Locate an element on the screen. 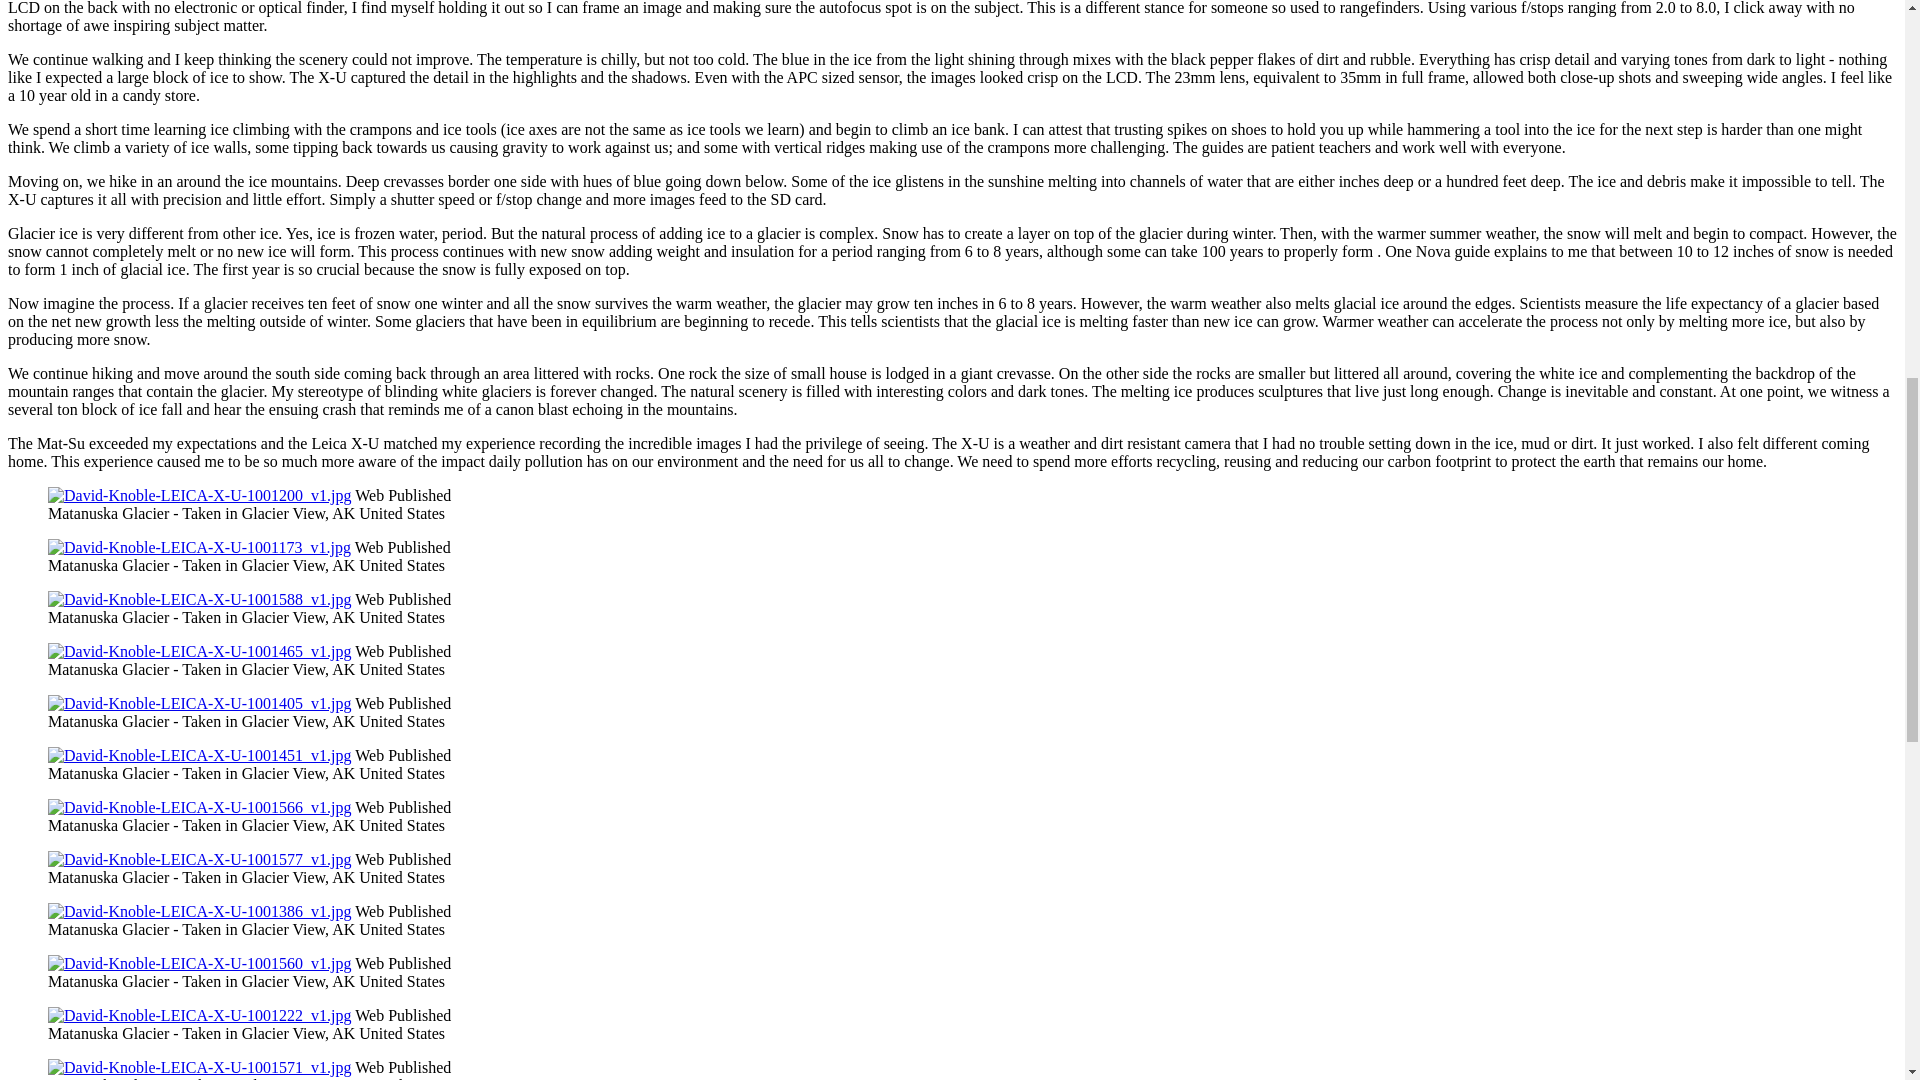 The image size is (1920, 1080). Web Published is located at coordinates (403, 860).